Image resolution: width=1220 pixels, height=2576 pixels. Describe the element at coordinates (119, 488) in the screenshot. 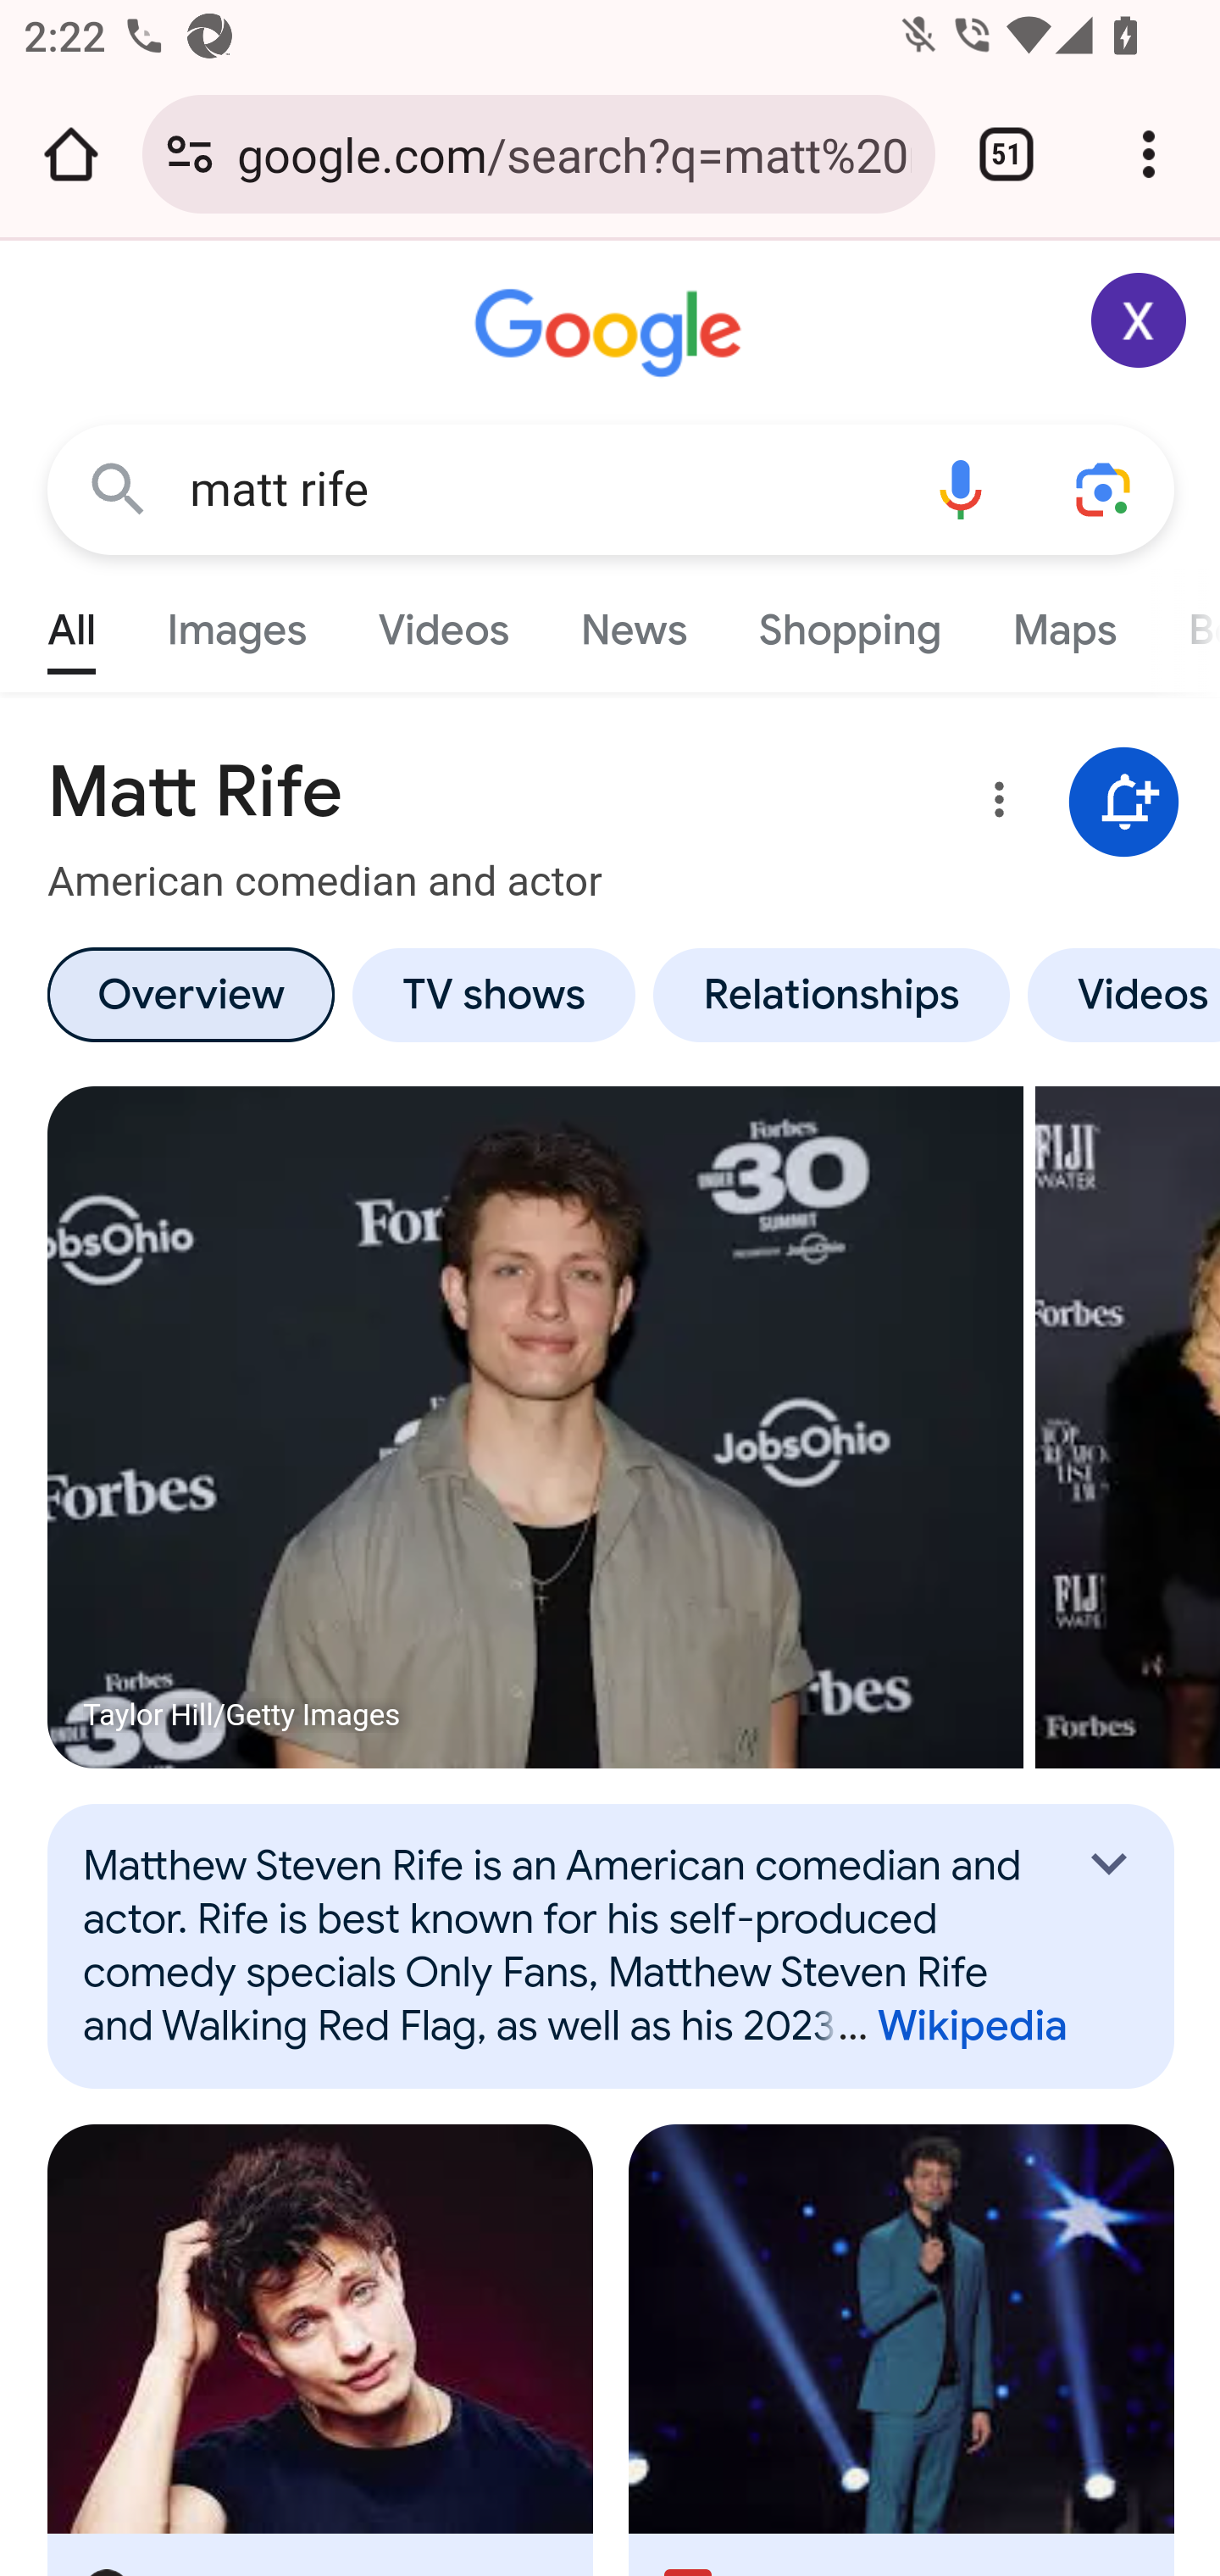

I see `Google Search` at that location.